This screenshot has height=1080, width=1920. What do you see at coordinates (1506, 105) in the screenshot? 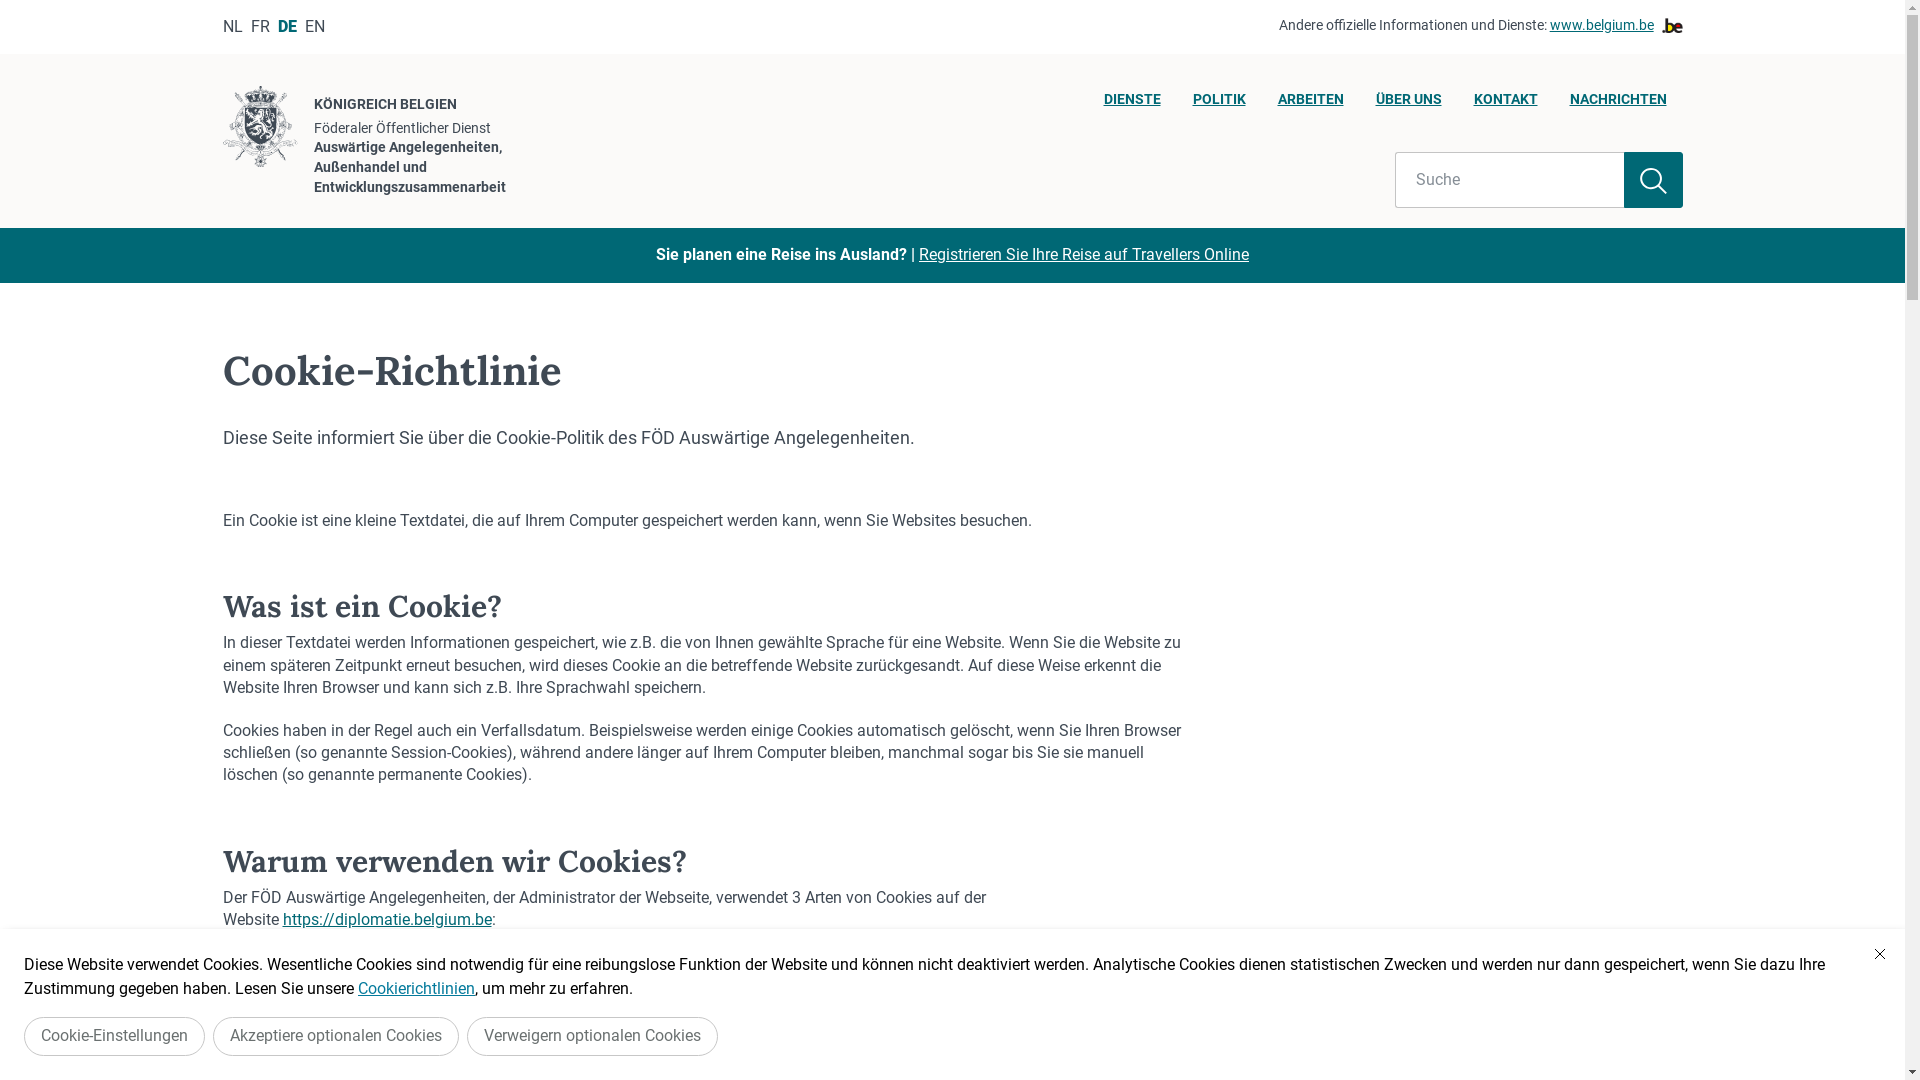
I see `KONTAKT` at bounding box center [1506, 105].